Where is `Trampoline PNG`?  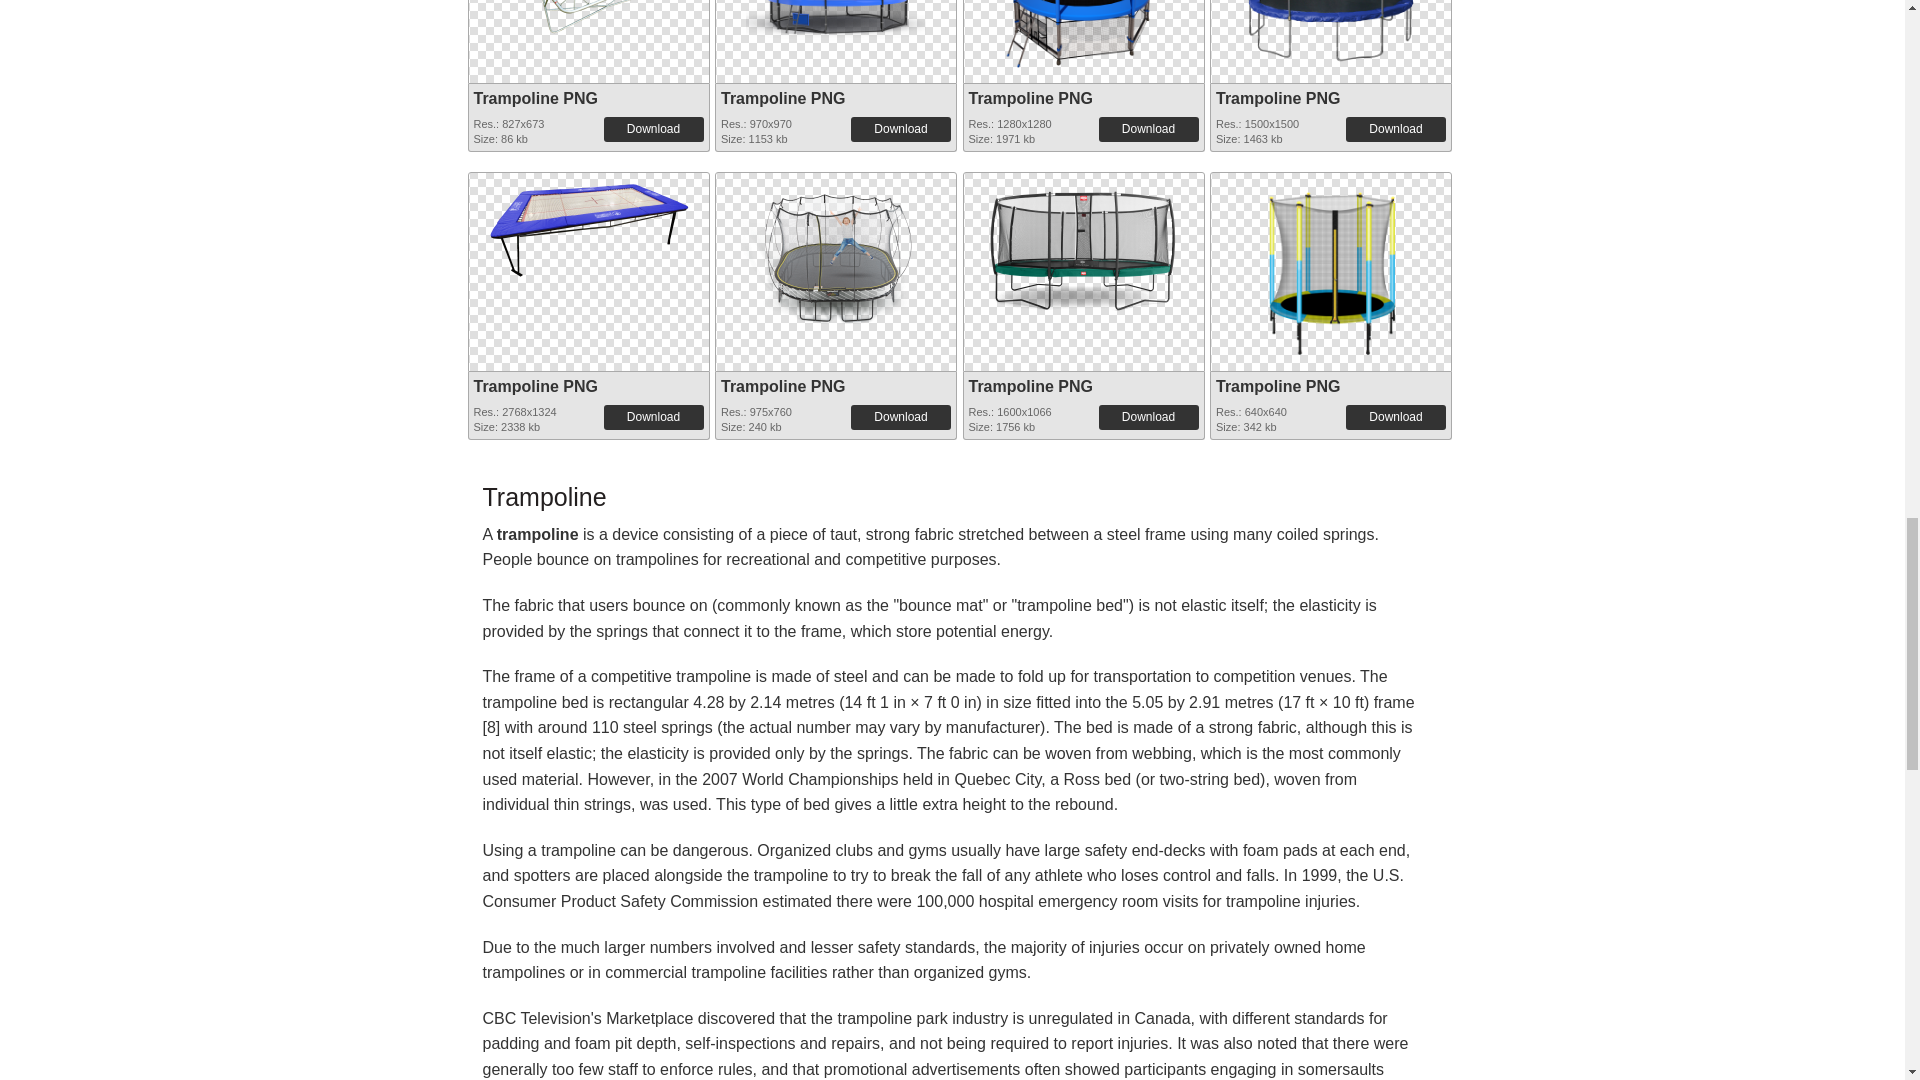
Trampoline PNG is located at coordinates (782, 98).